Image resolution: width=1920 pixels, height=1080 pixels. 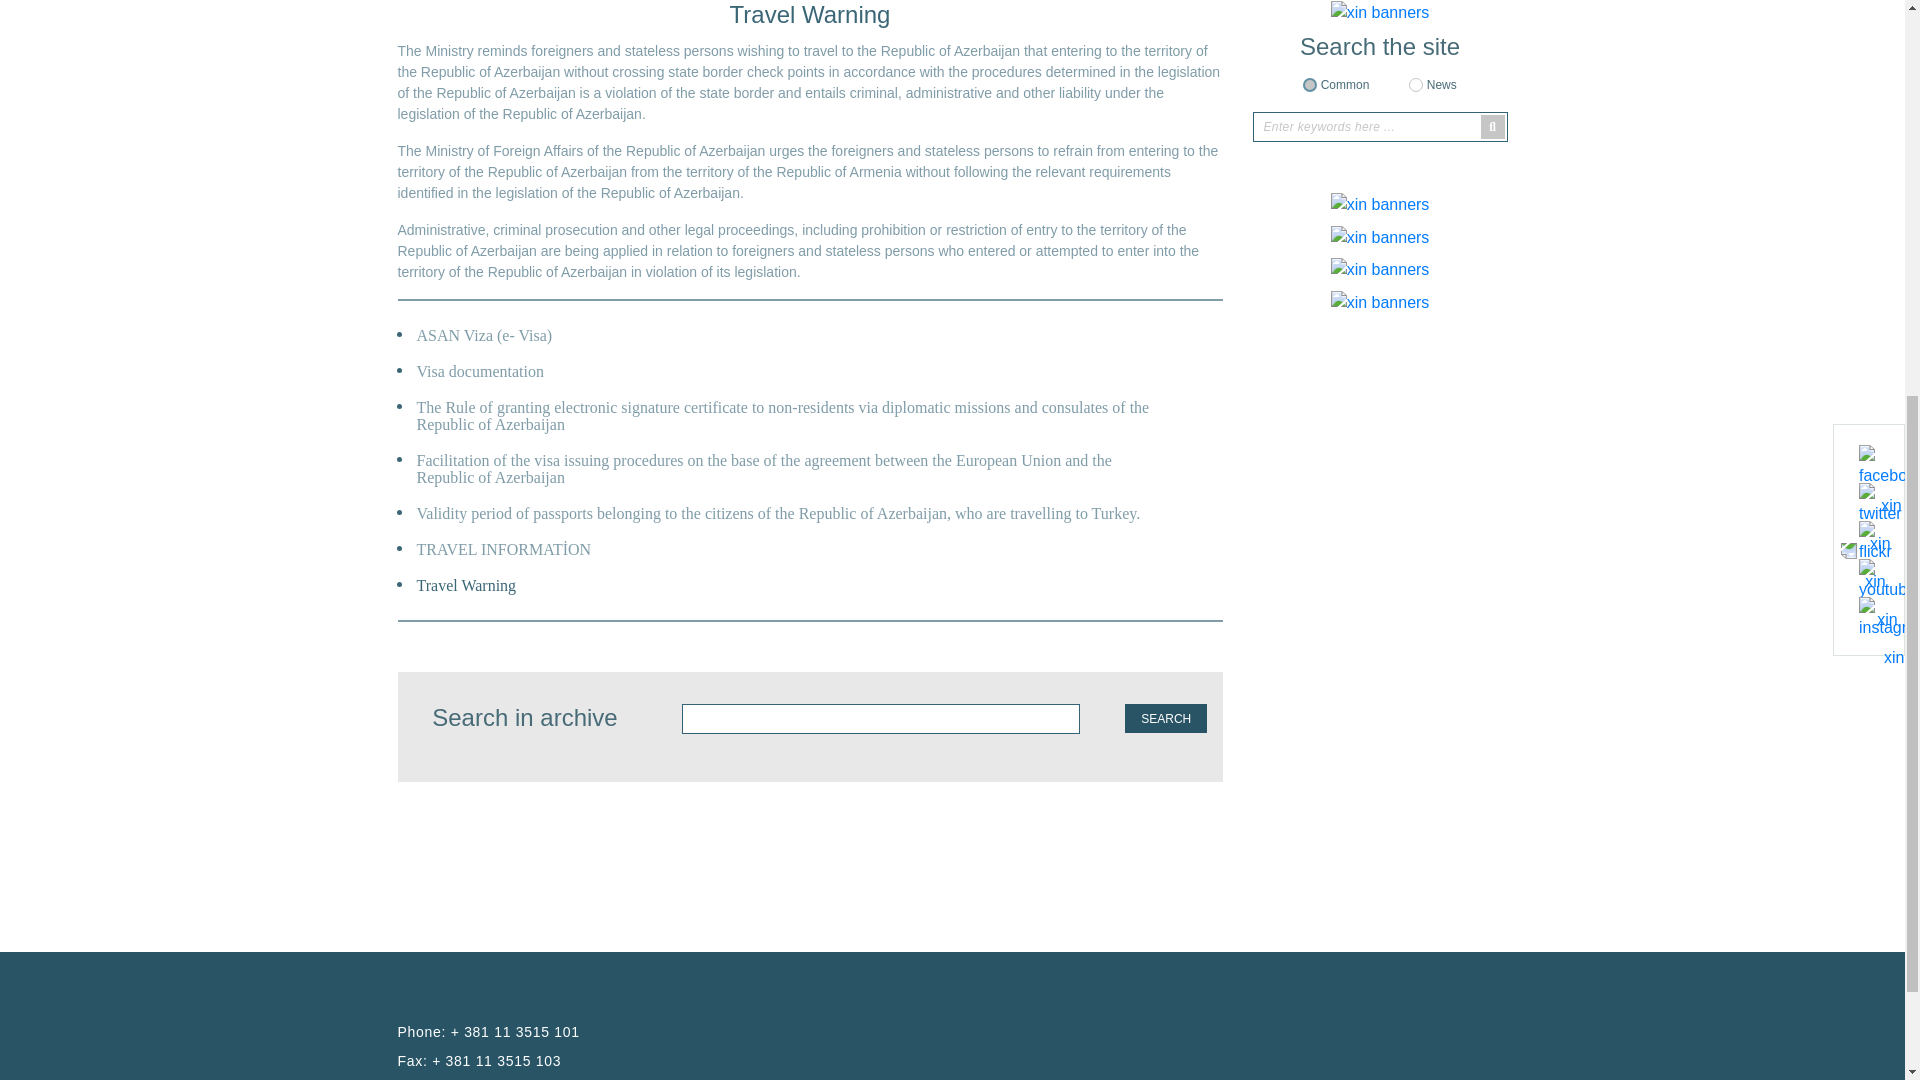 What do you see at coordinates (896, 168) in the screenshot?
I see `BILATERAL RELATIONS` at bounding box center [896, 168].